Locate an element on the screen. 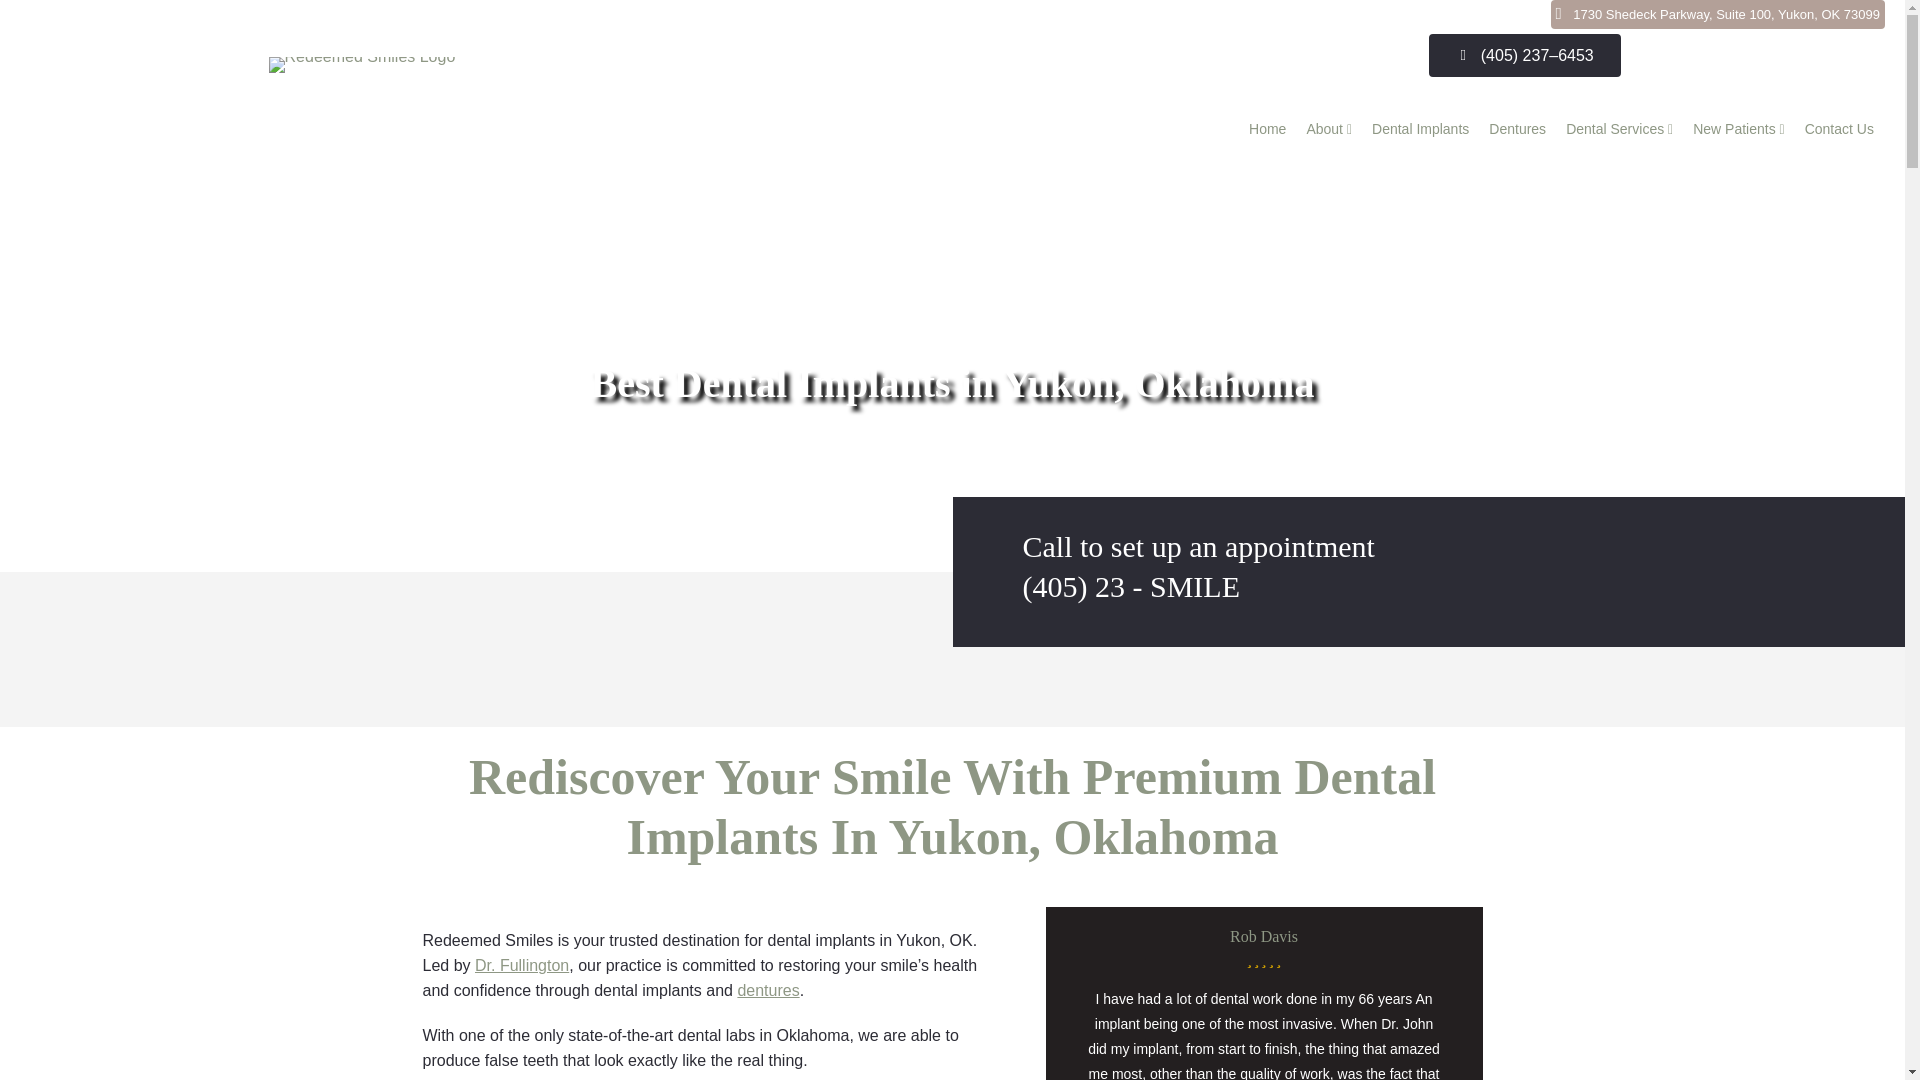 This screenshot has height=1080, width=1920. Click Here is located at coordinates (1718, 14).